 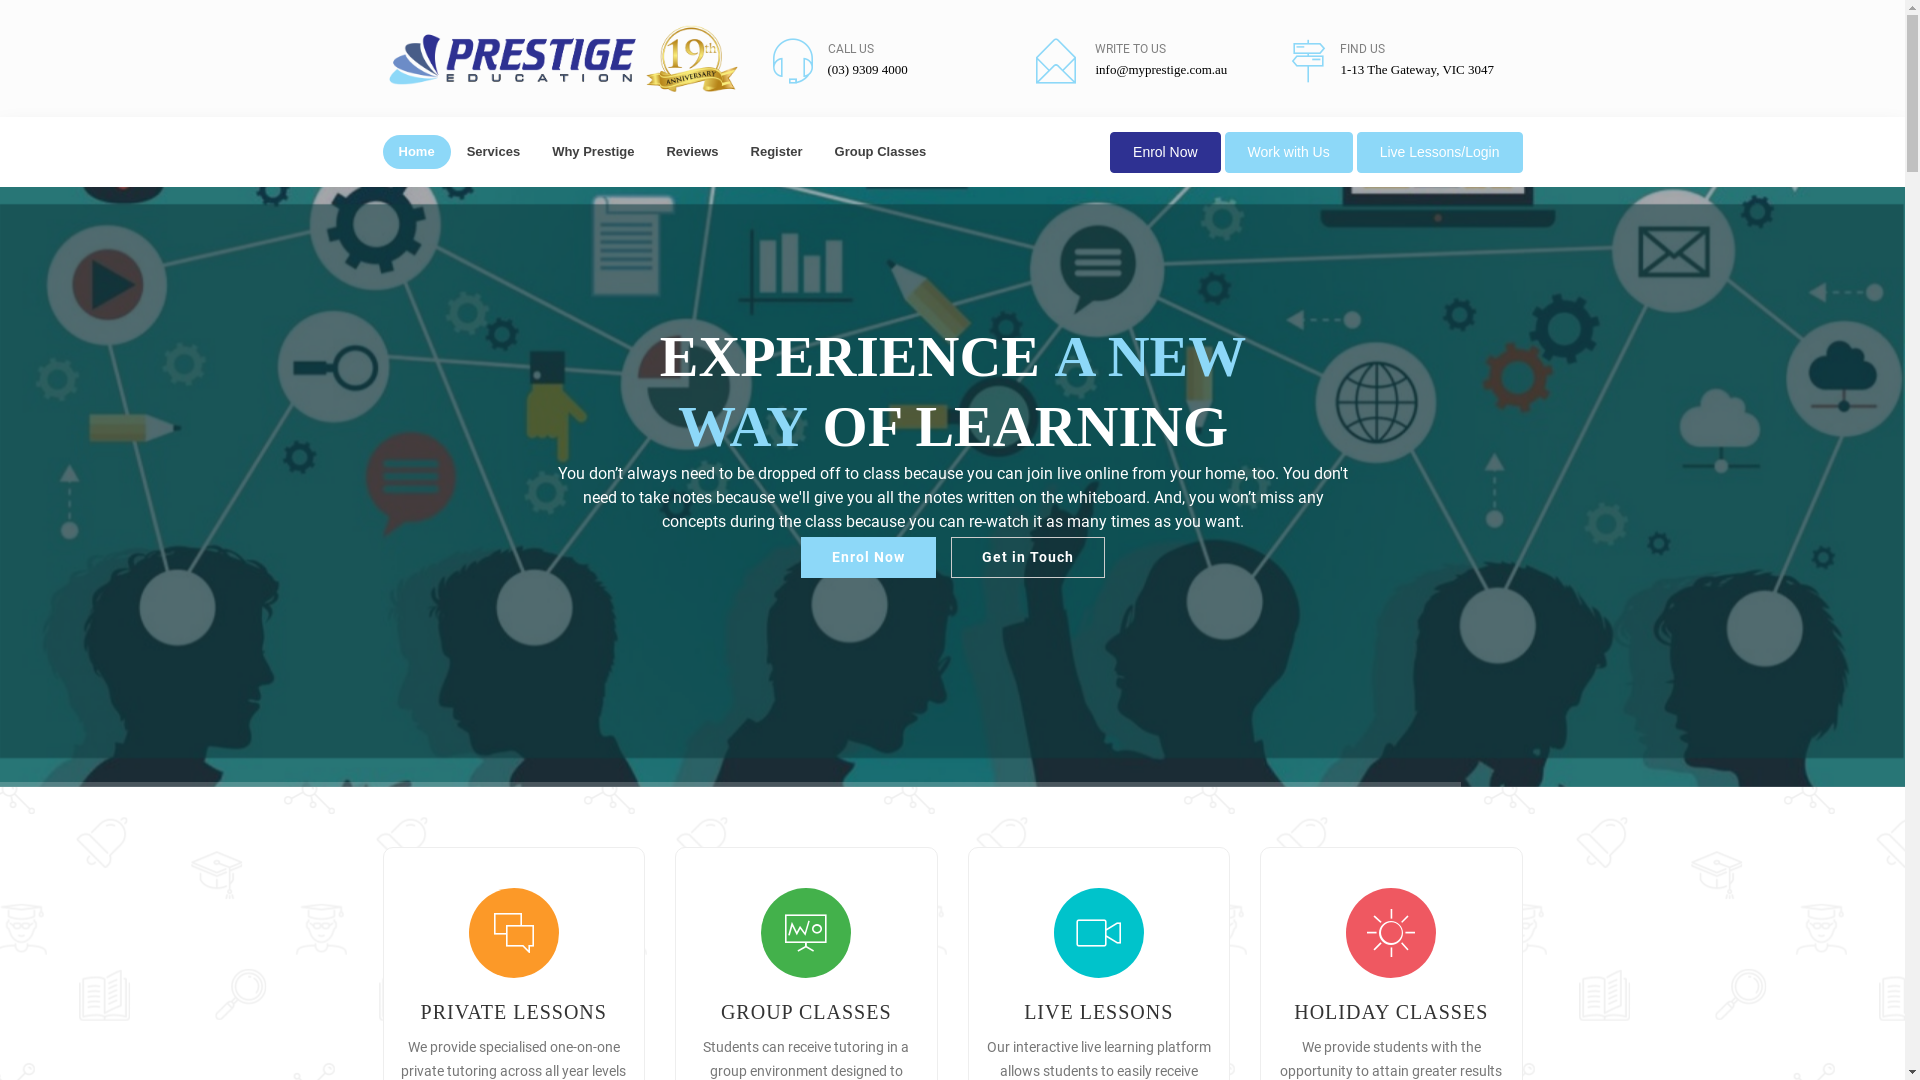 What do you see at coordinates (868, 558) in the screenshot?
I see `Enrol Now` at bounding box center [868, 558].